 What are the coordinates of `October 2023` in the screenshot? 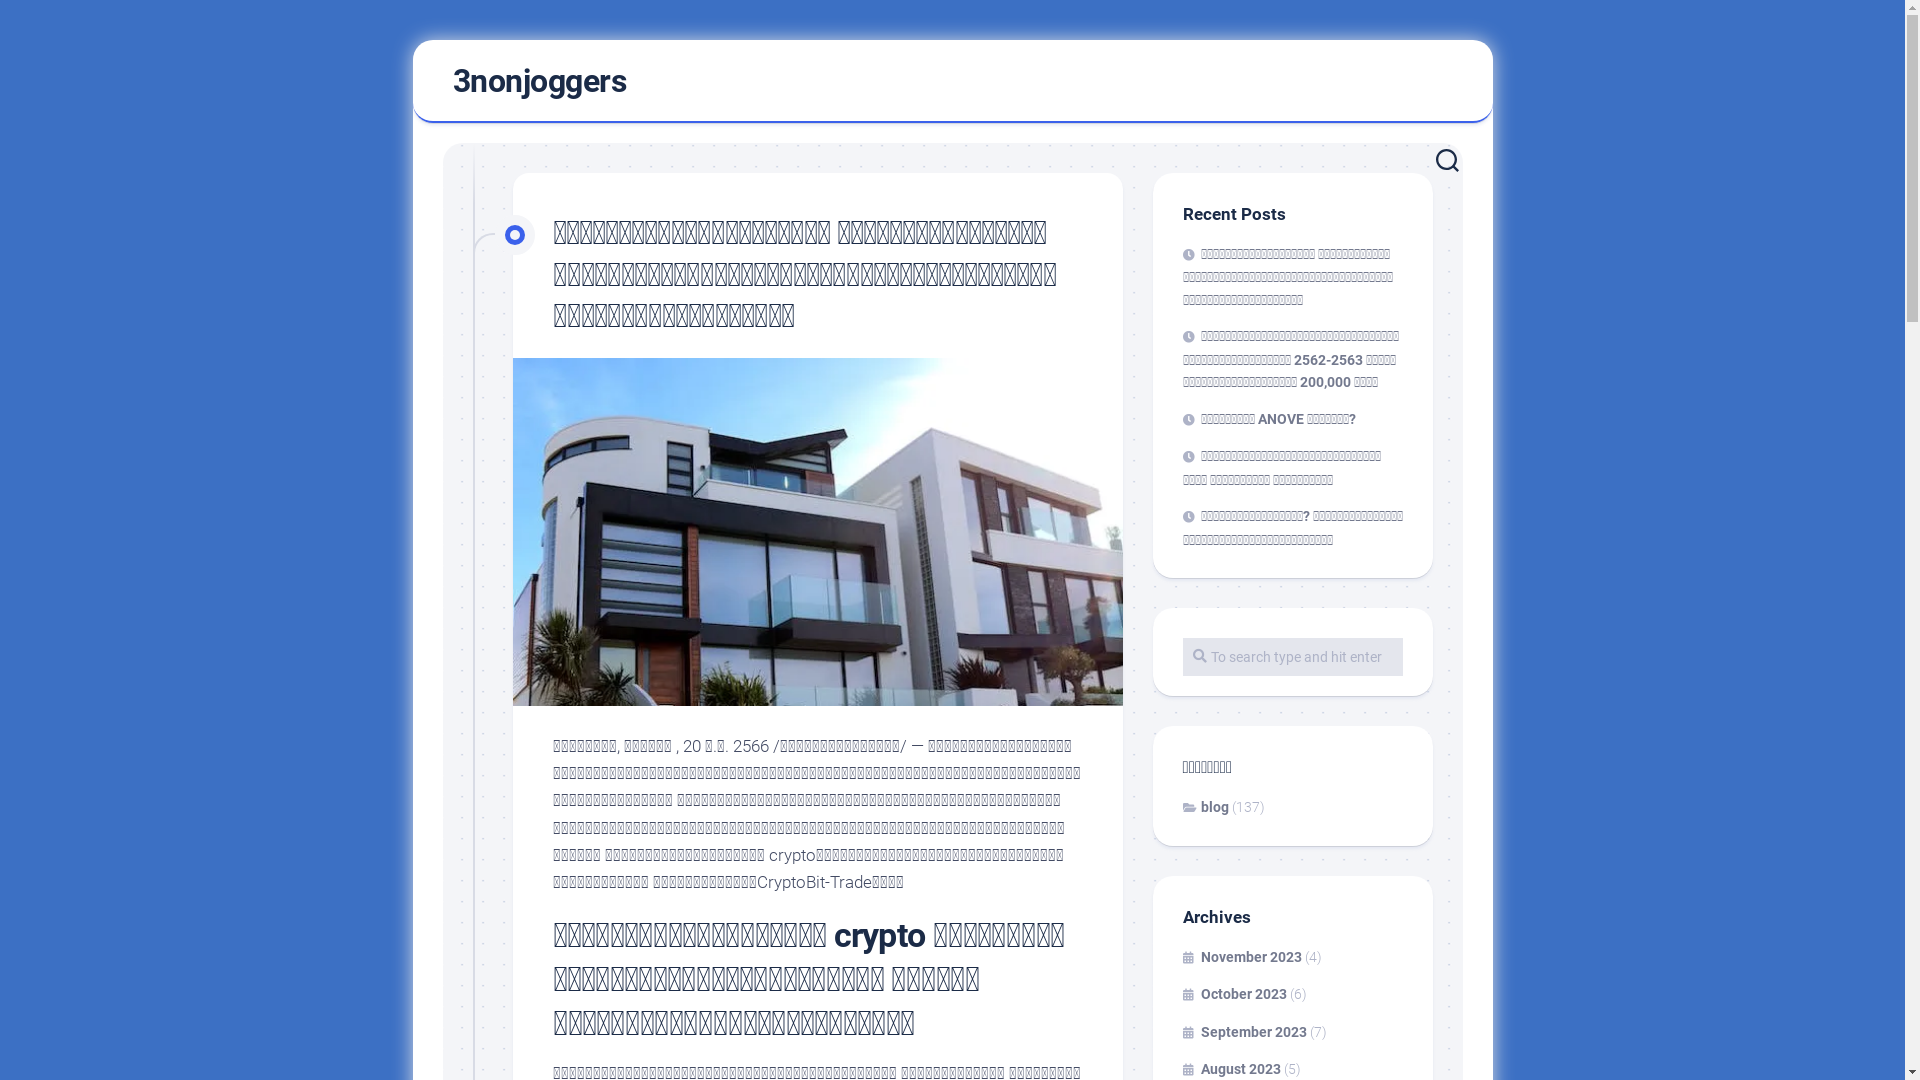 It's located at (1234, 994).